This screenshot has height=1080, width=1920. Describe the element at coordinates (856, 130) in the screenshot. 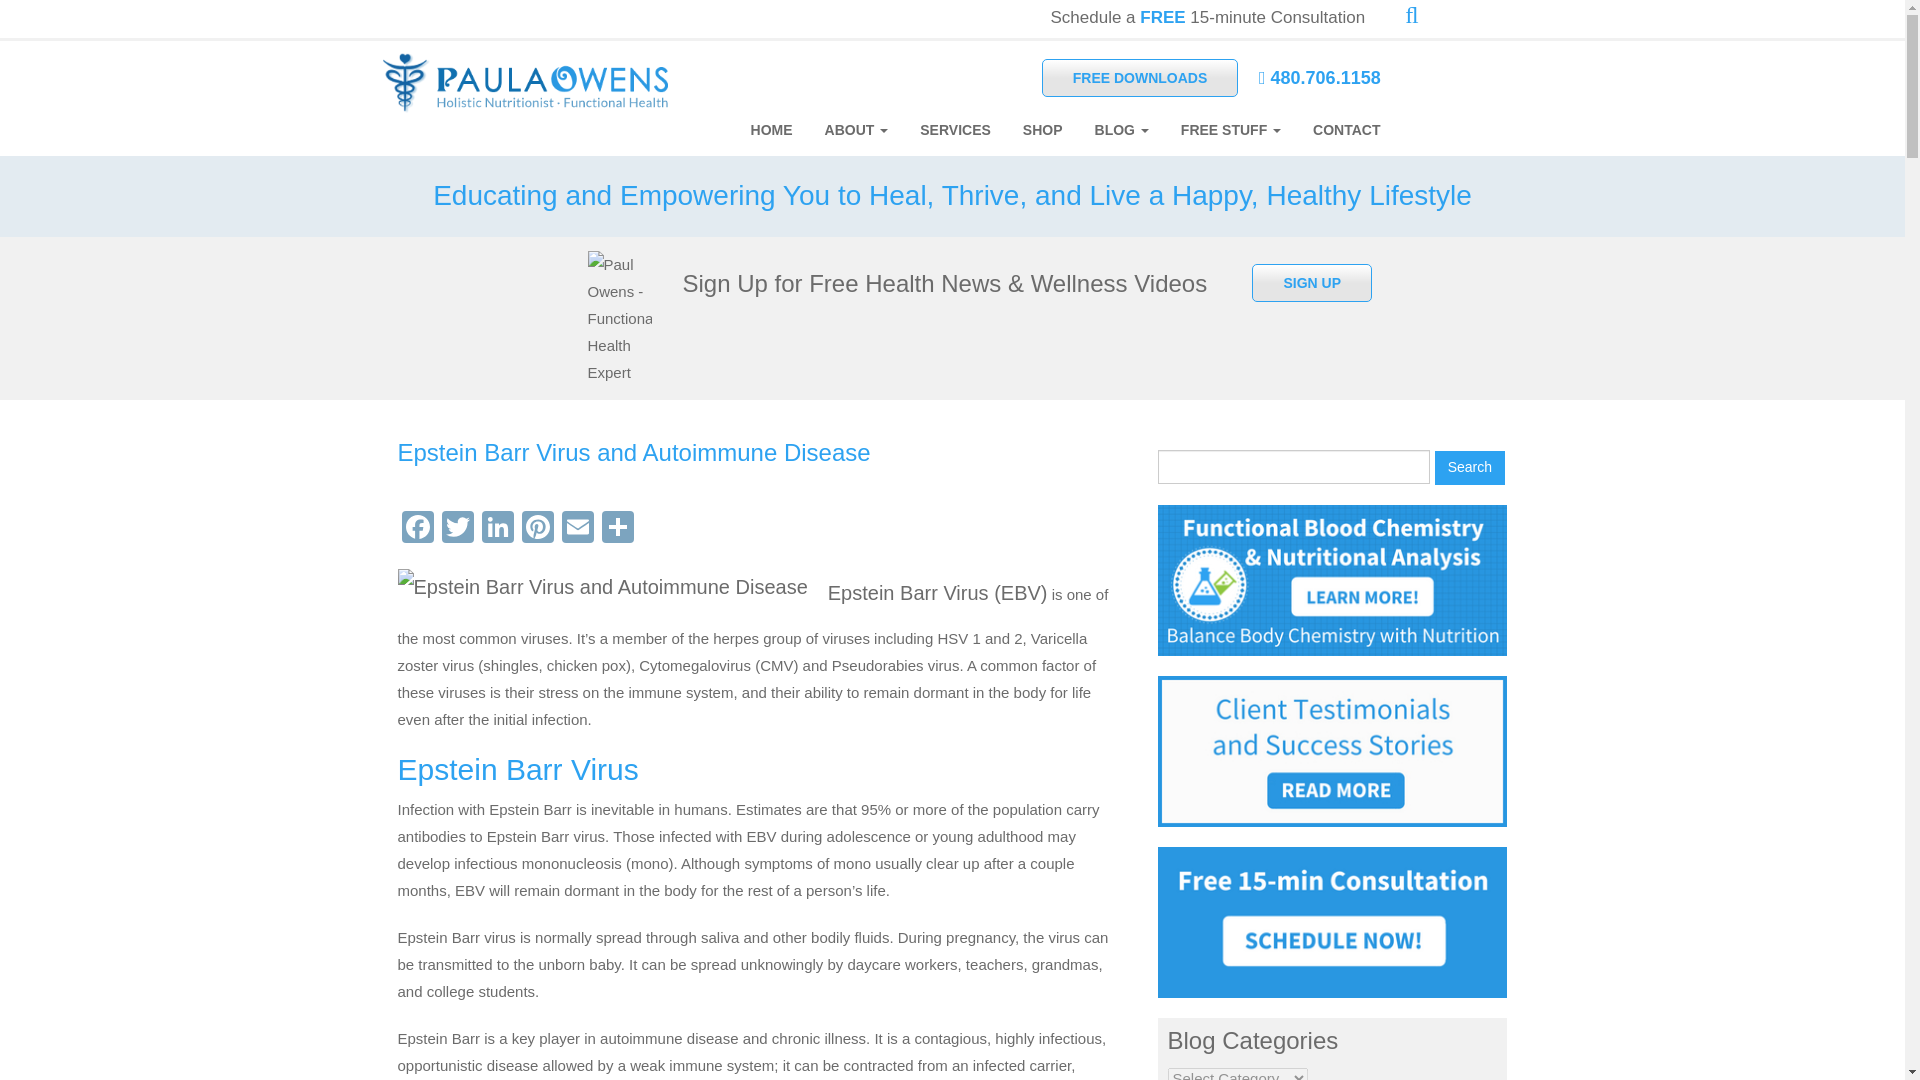

I see `About` at that location.